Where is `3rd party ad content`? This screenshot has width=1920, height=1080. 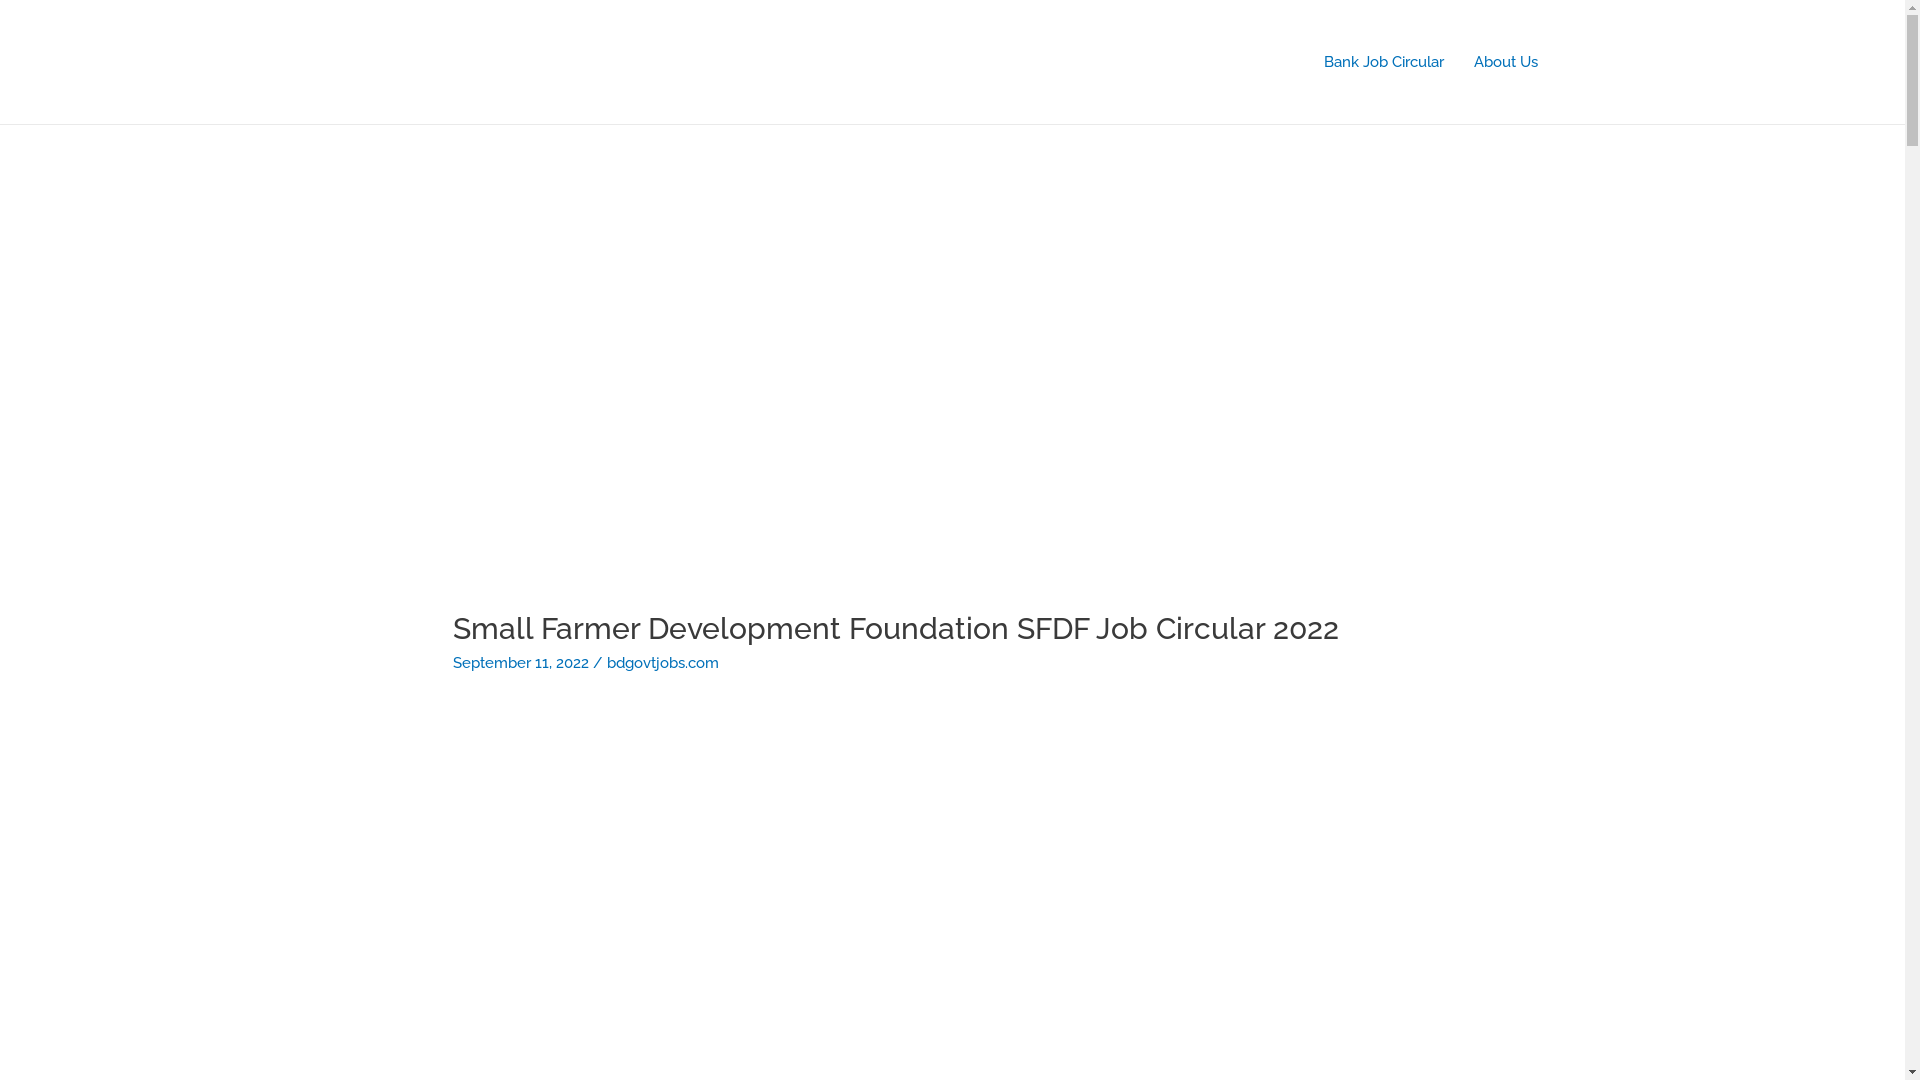 3rd party ad content is located at coordinates (953, 865).